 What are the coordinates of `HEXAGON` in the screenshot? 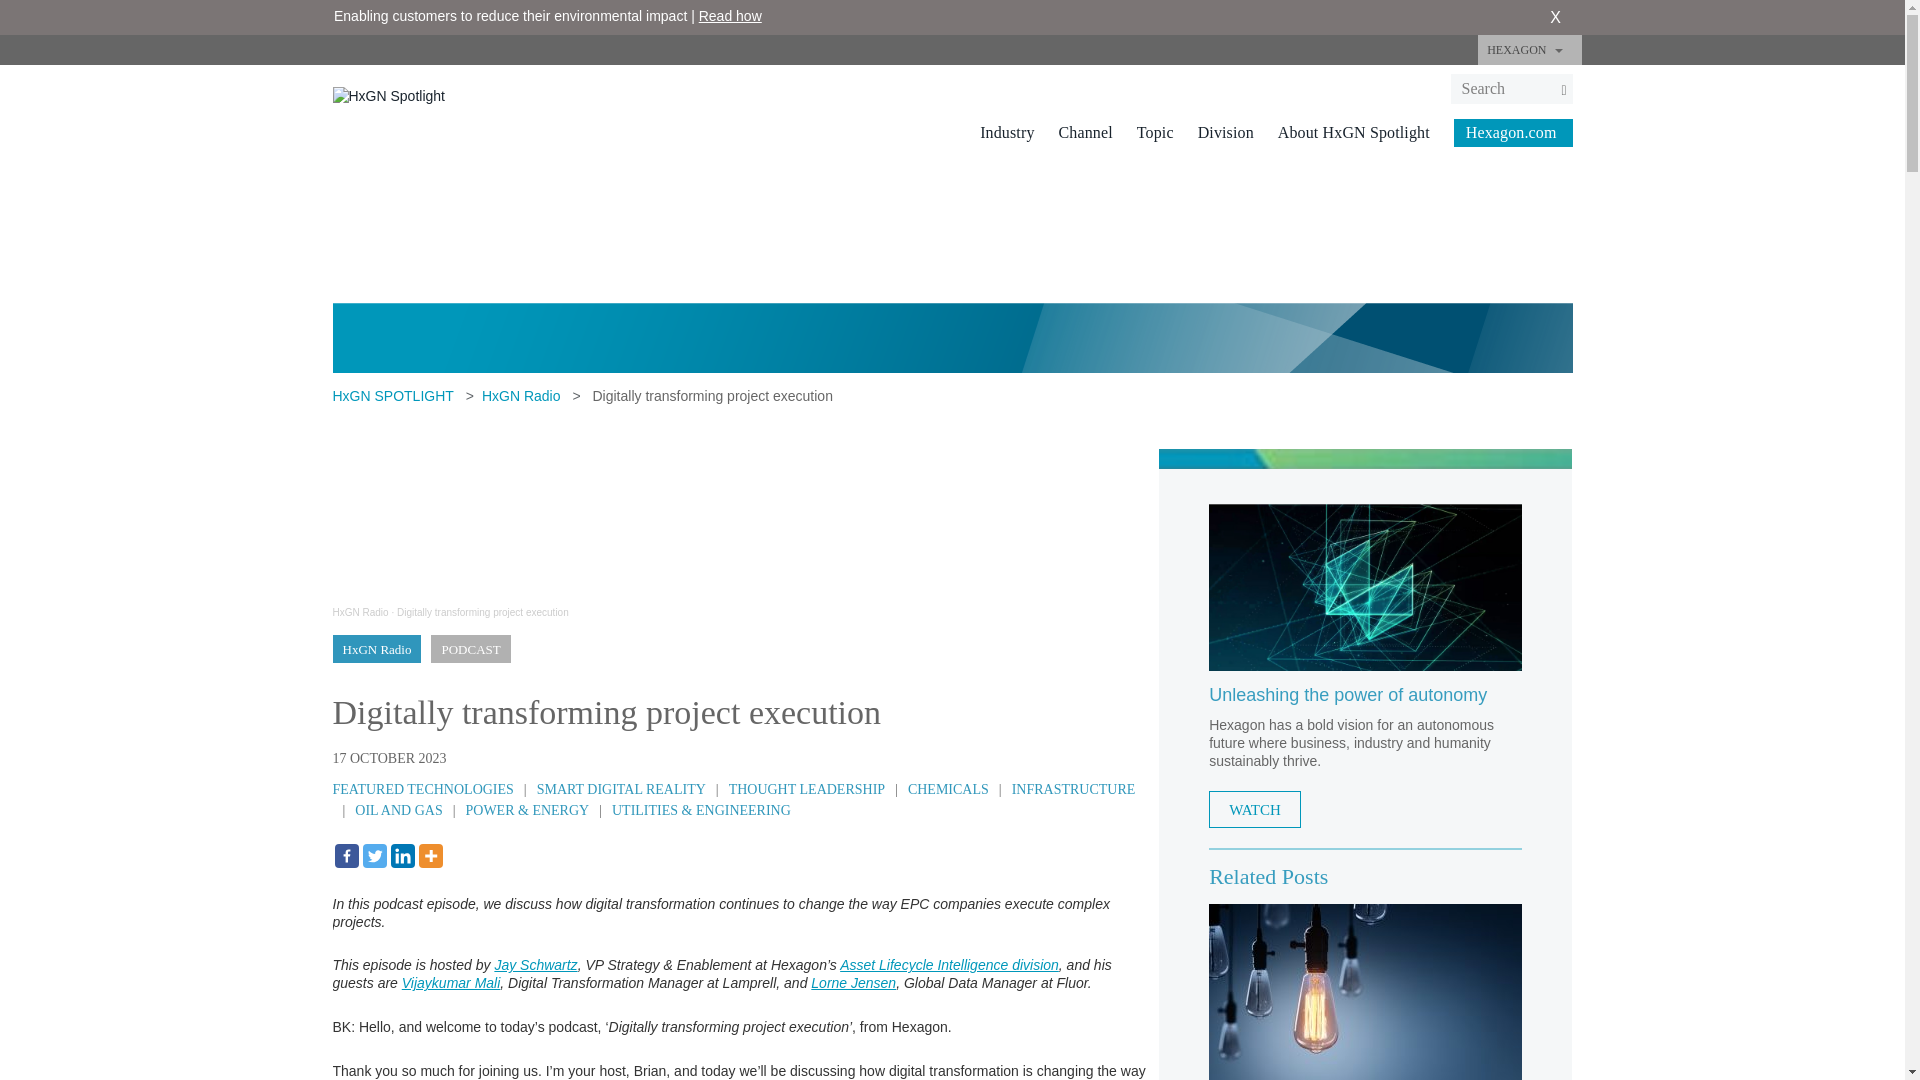 It's located at (1529, 49).